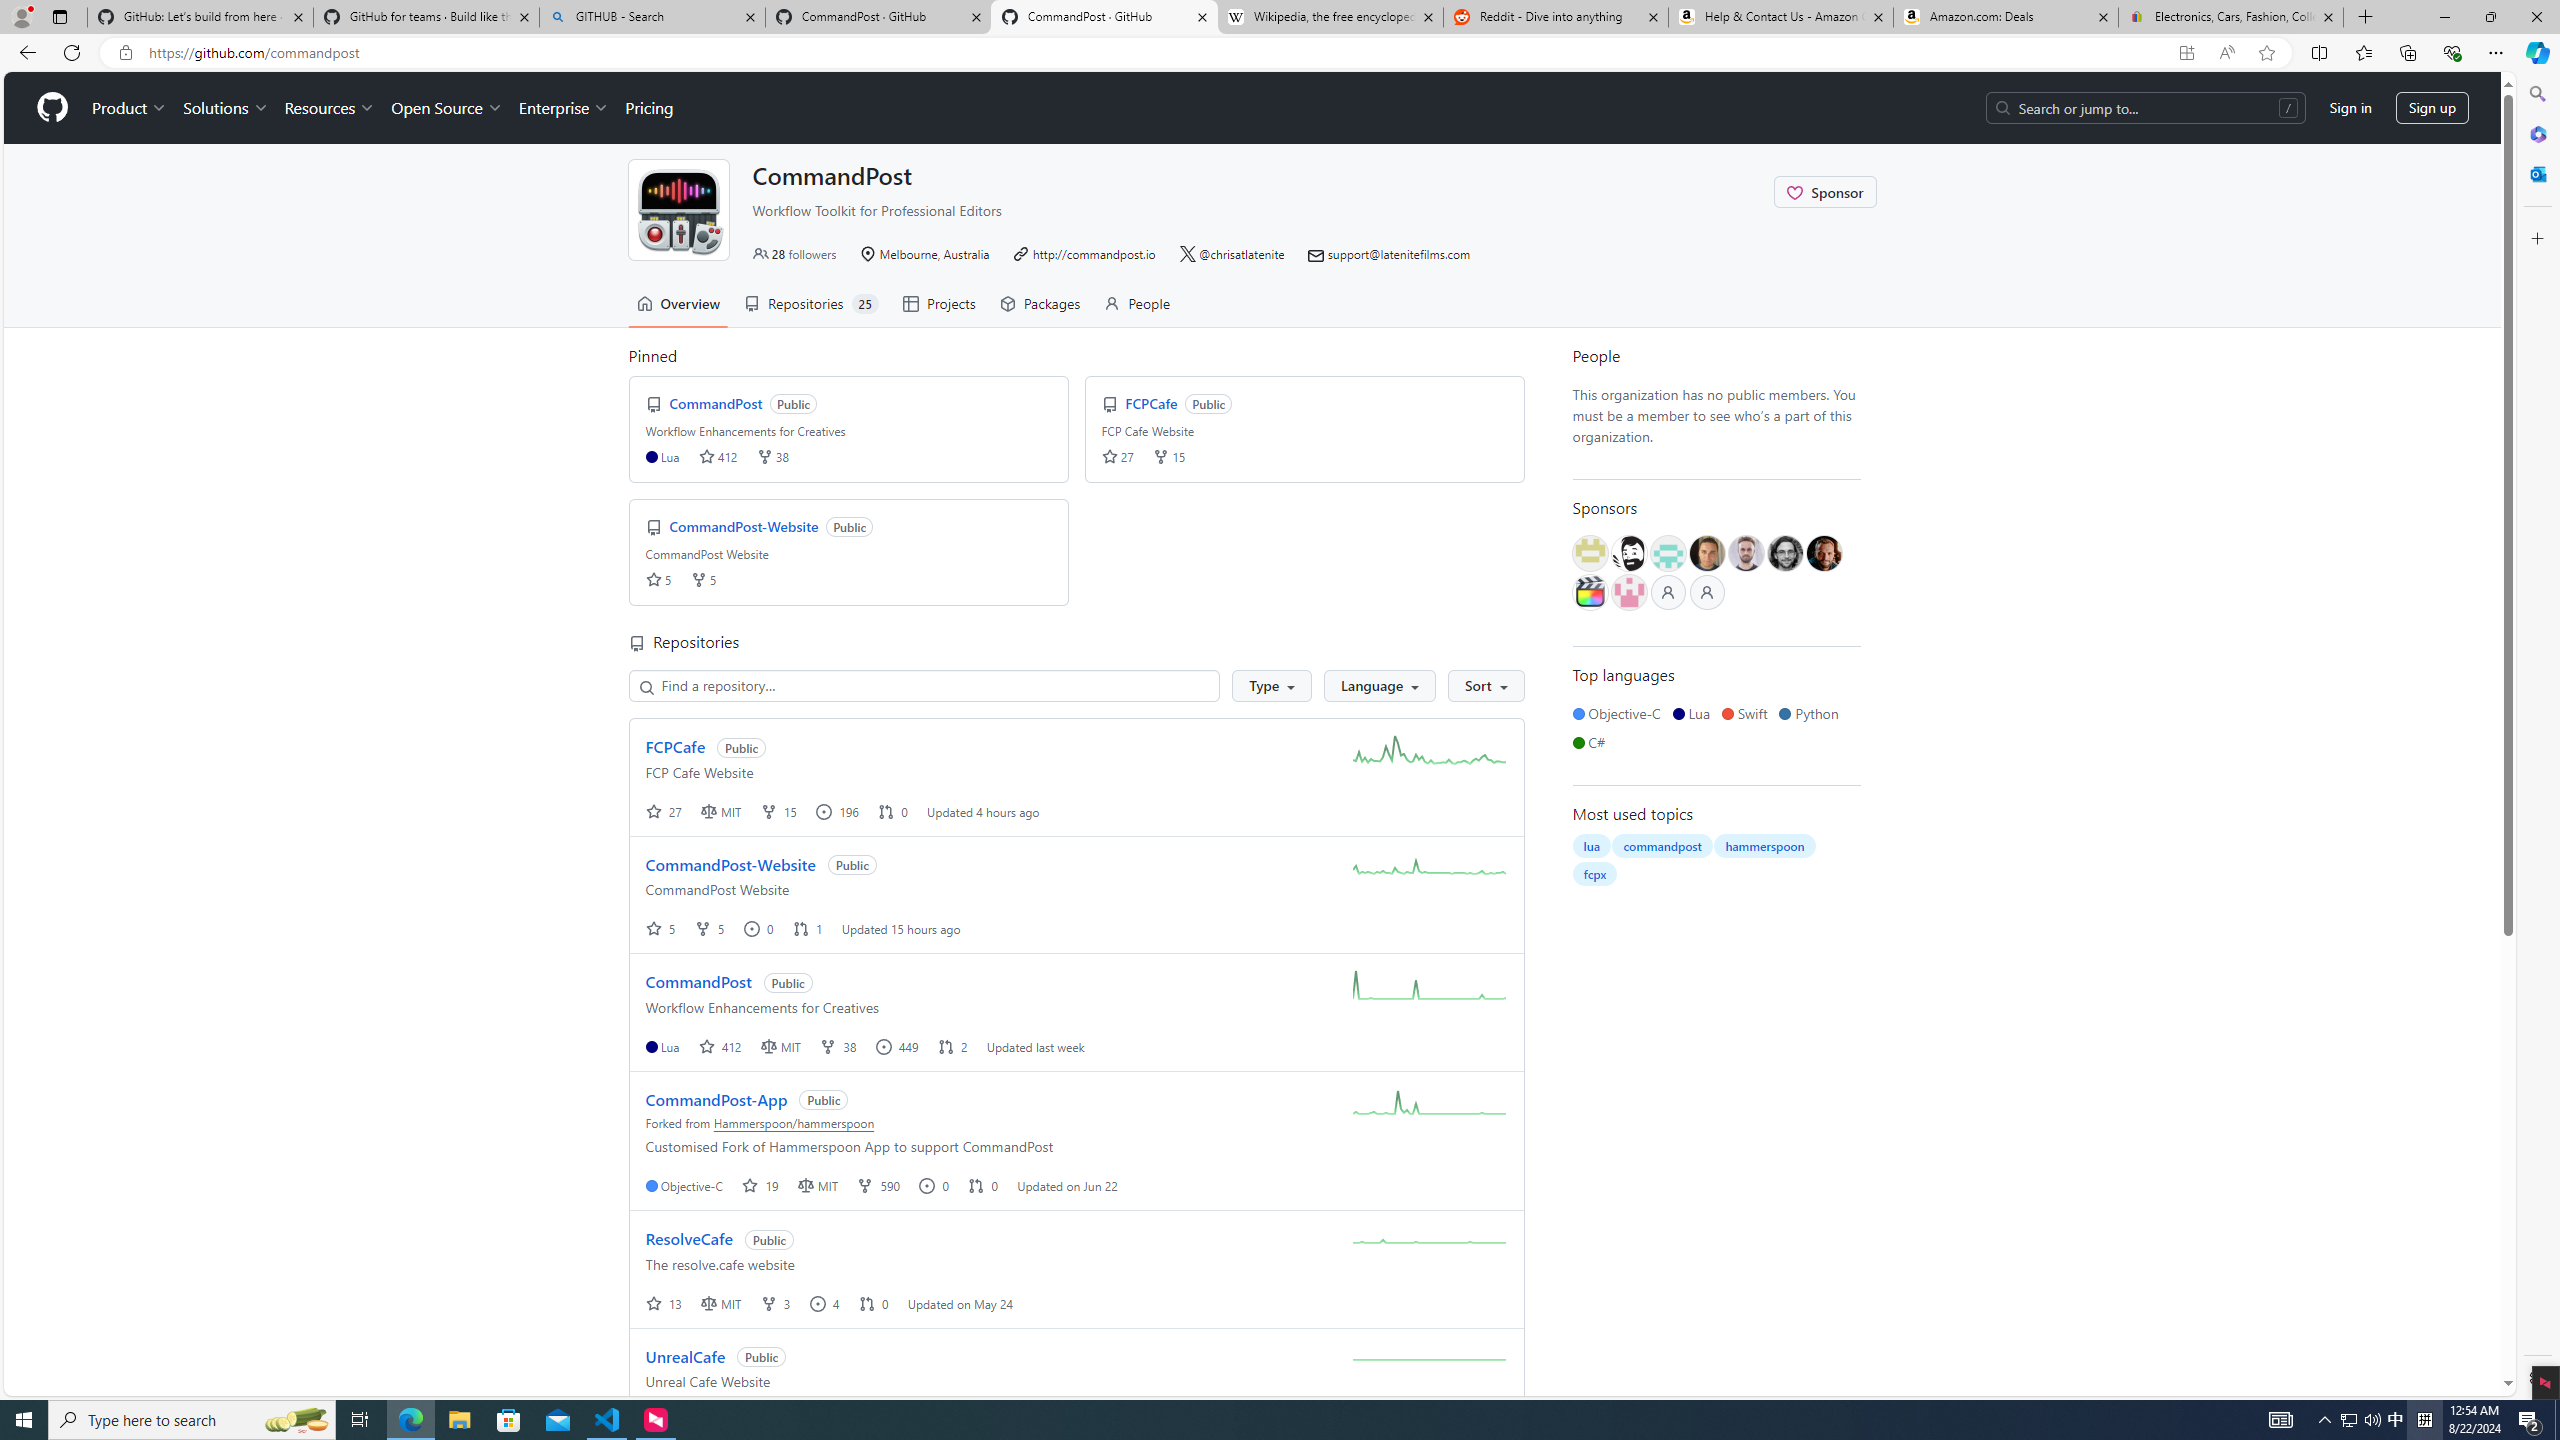 The width and height of the screenshot is (2560, 1440). Describe the element at coordinates (848, 552) in the screenshot. I see `CommandPost-WebsitePublicCommandPost Website 5 5` at that location.